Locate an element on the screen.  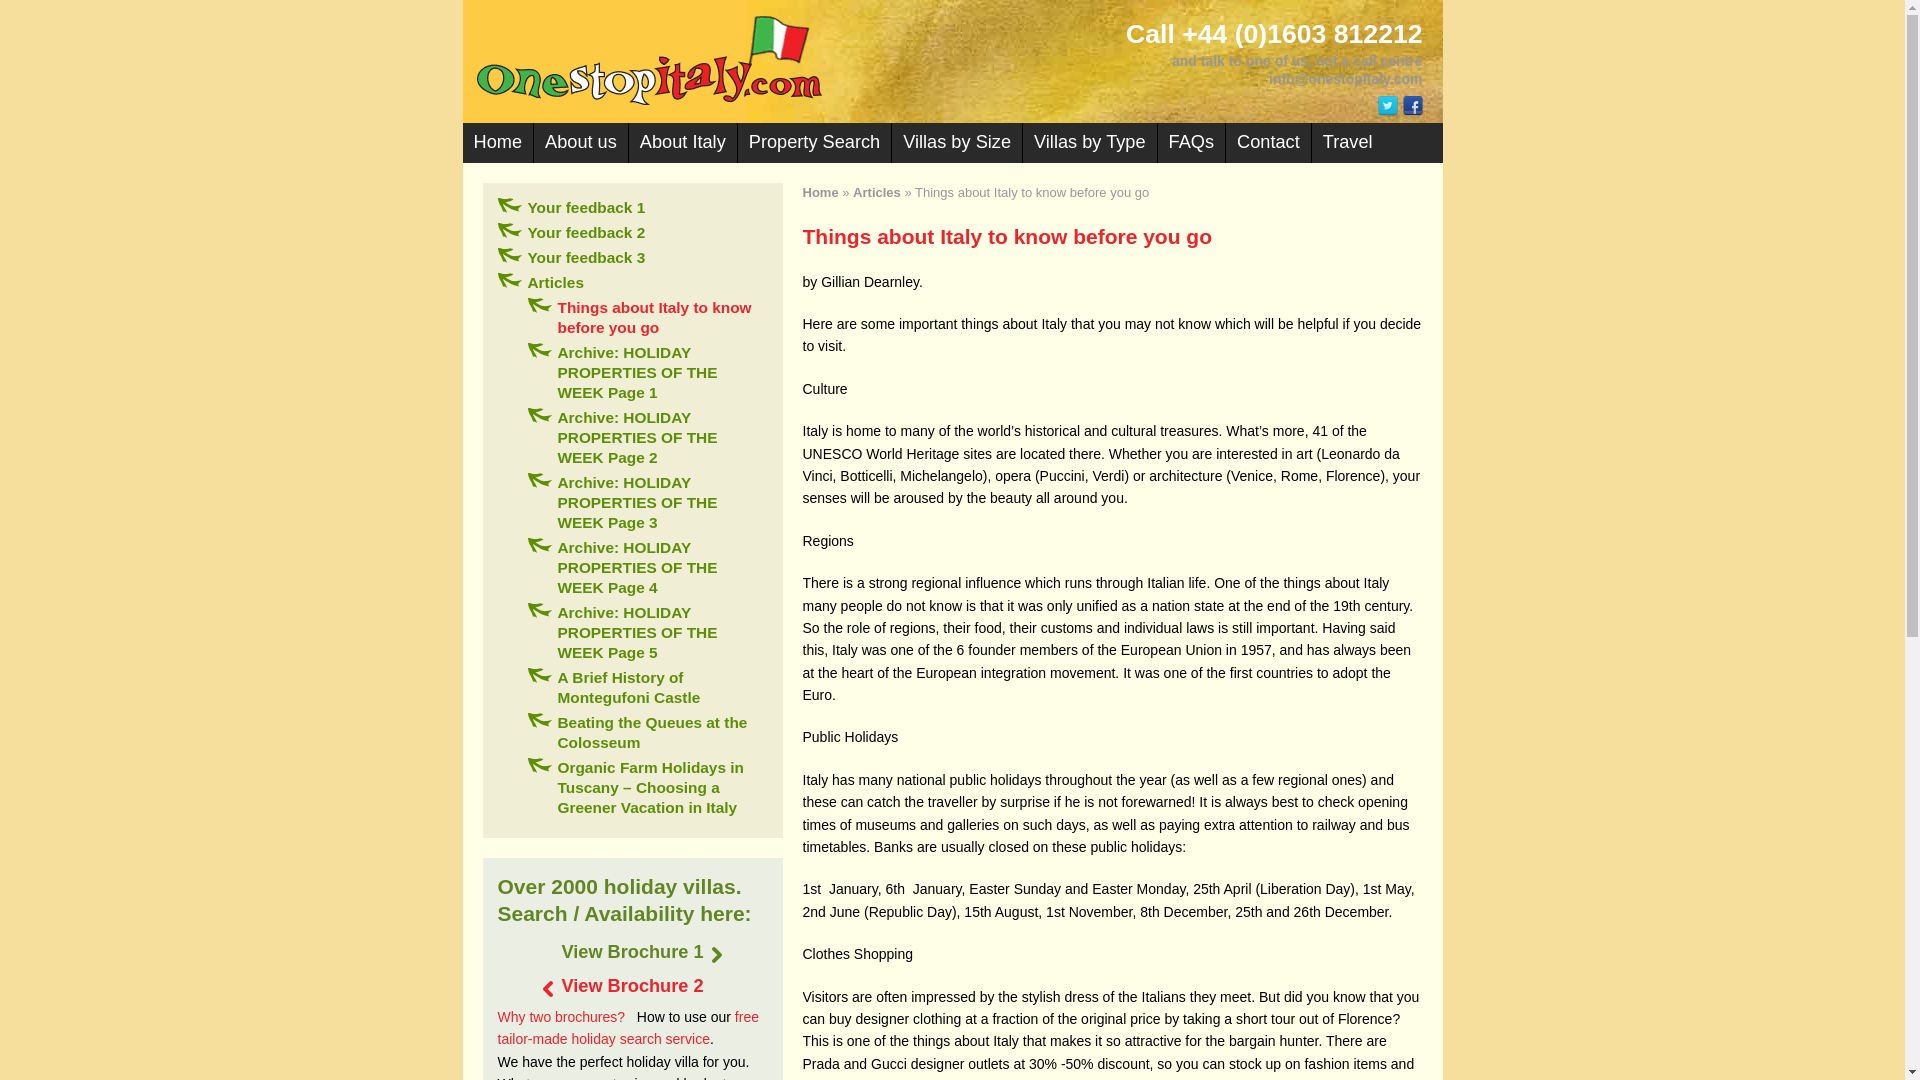
Our free tailor-made holiday search service is located at coordinates (628, 1027).